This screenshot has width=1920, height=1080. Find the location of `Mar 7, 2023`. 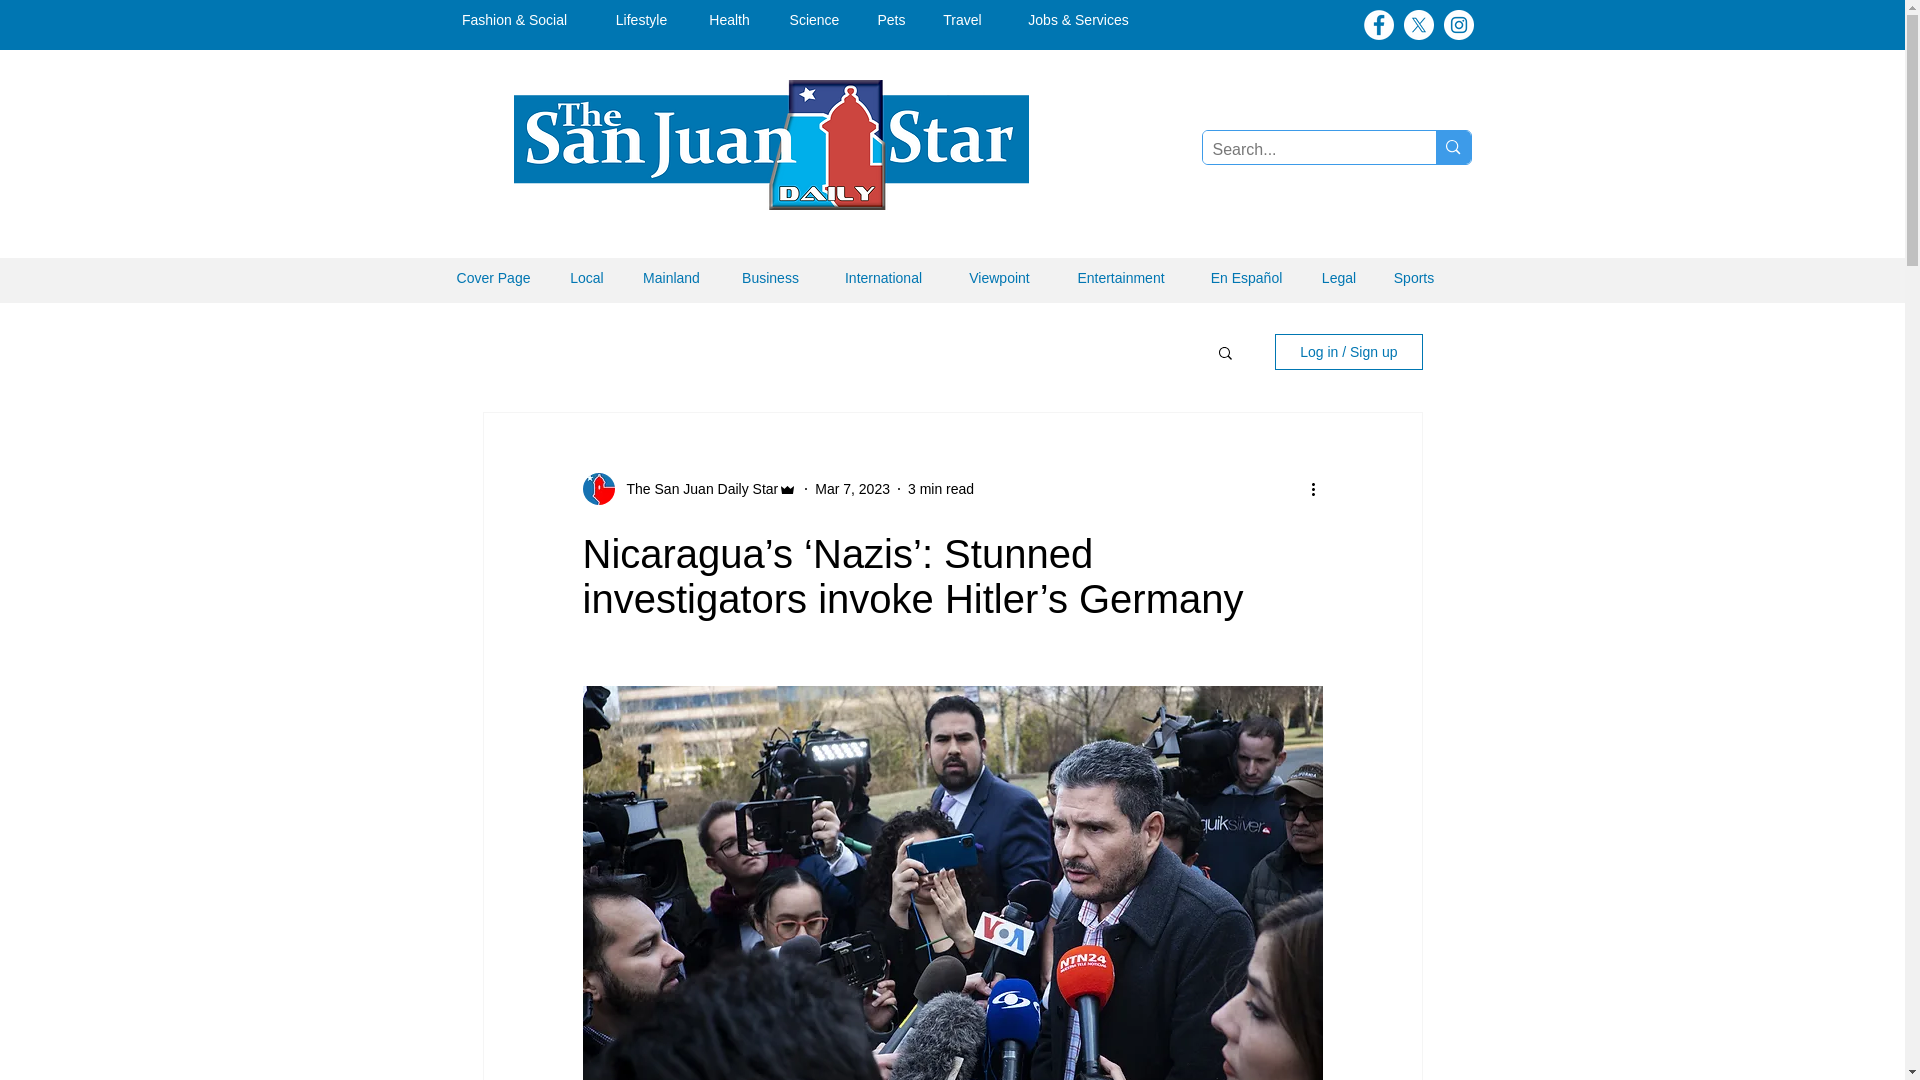

Mar 7, 2023 is located at coordinates (852, 487).